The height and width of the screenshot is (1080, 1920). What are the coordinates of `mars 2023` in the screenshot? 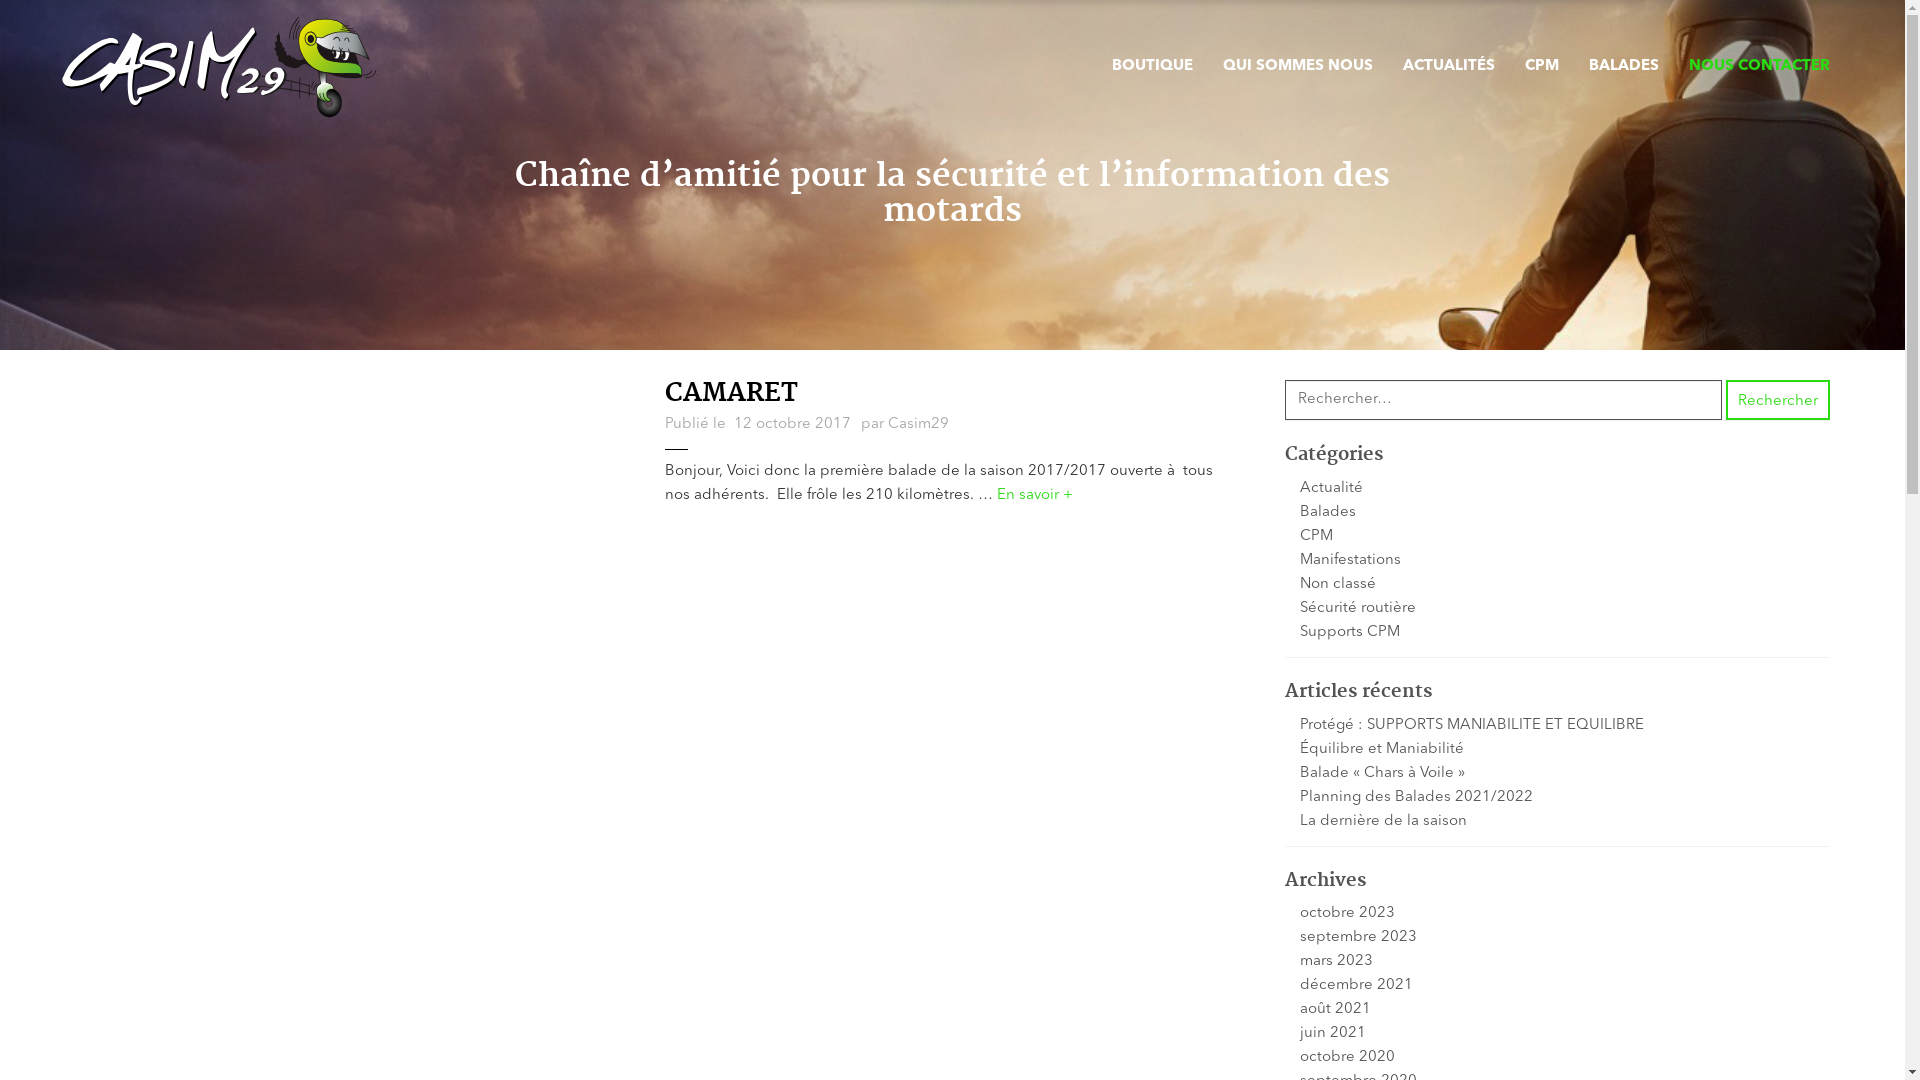 It's located at (1336, 962).